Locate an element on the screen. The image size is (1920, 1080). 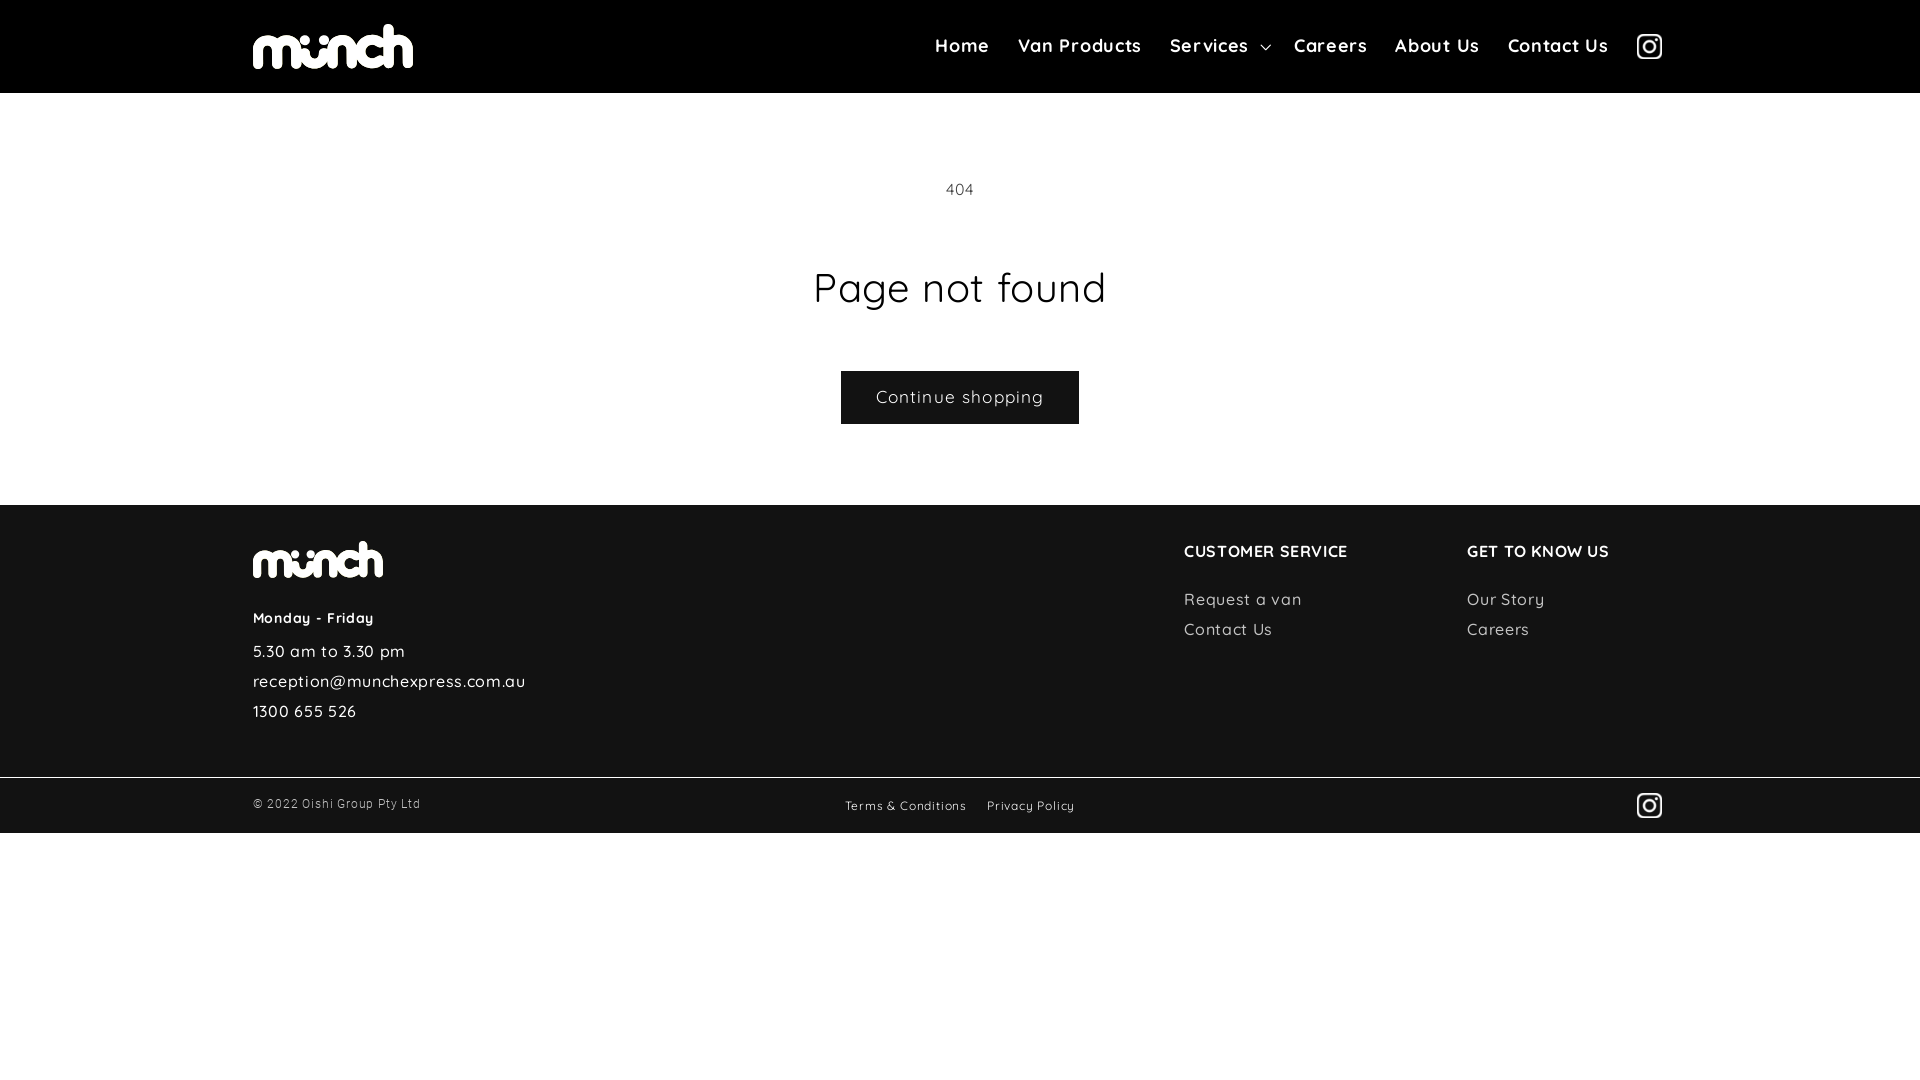
Van Products is located at coordinates (1080, 46).